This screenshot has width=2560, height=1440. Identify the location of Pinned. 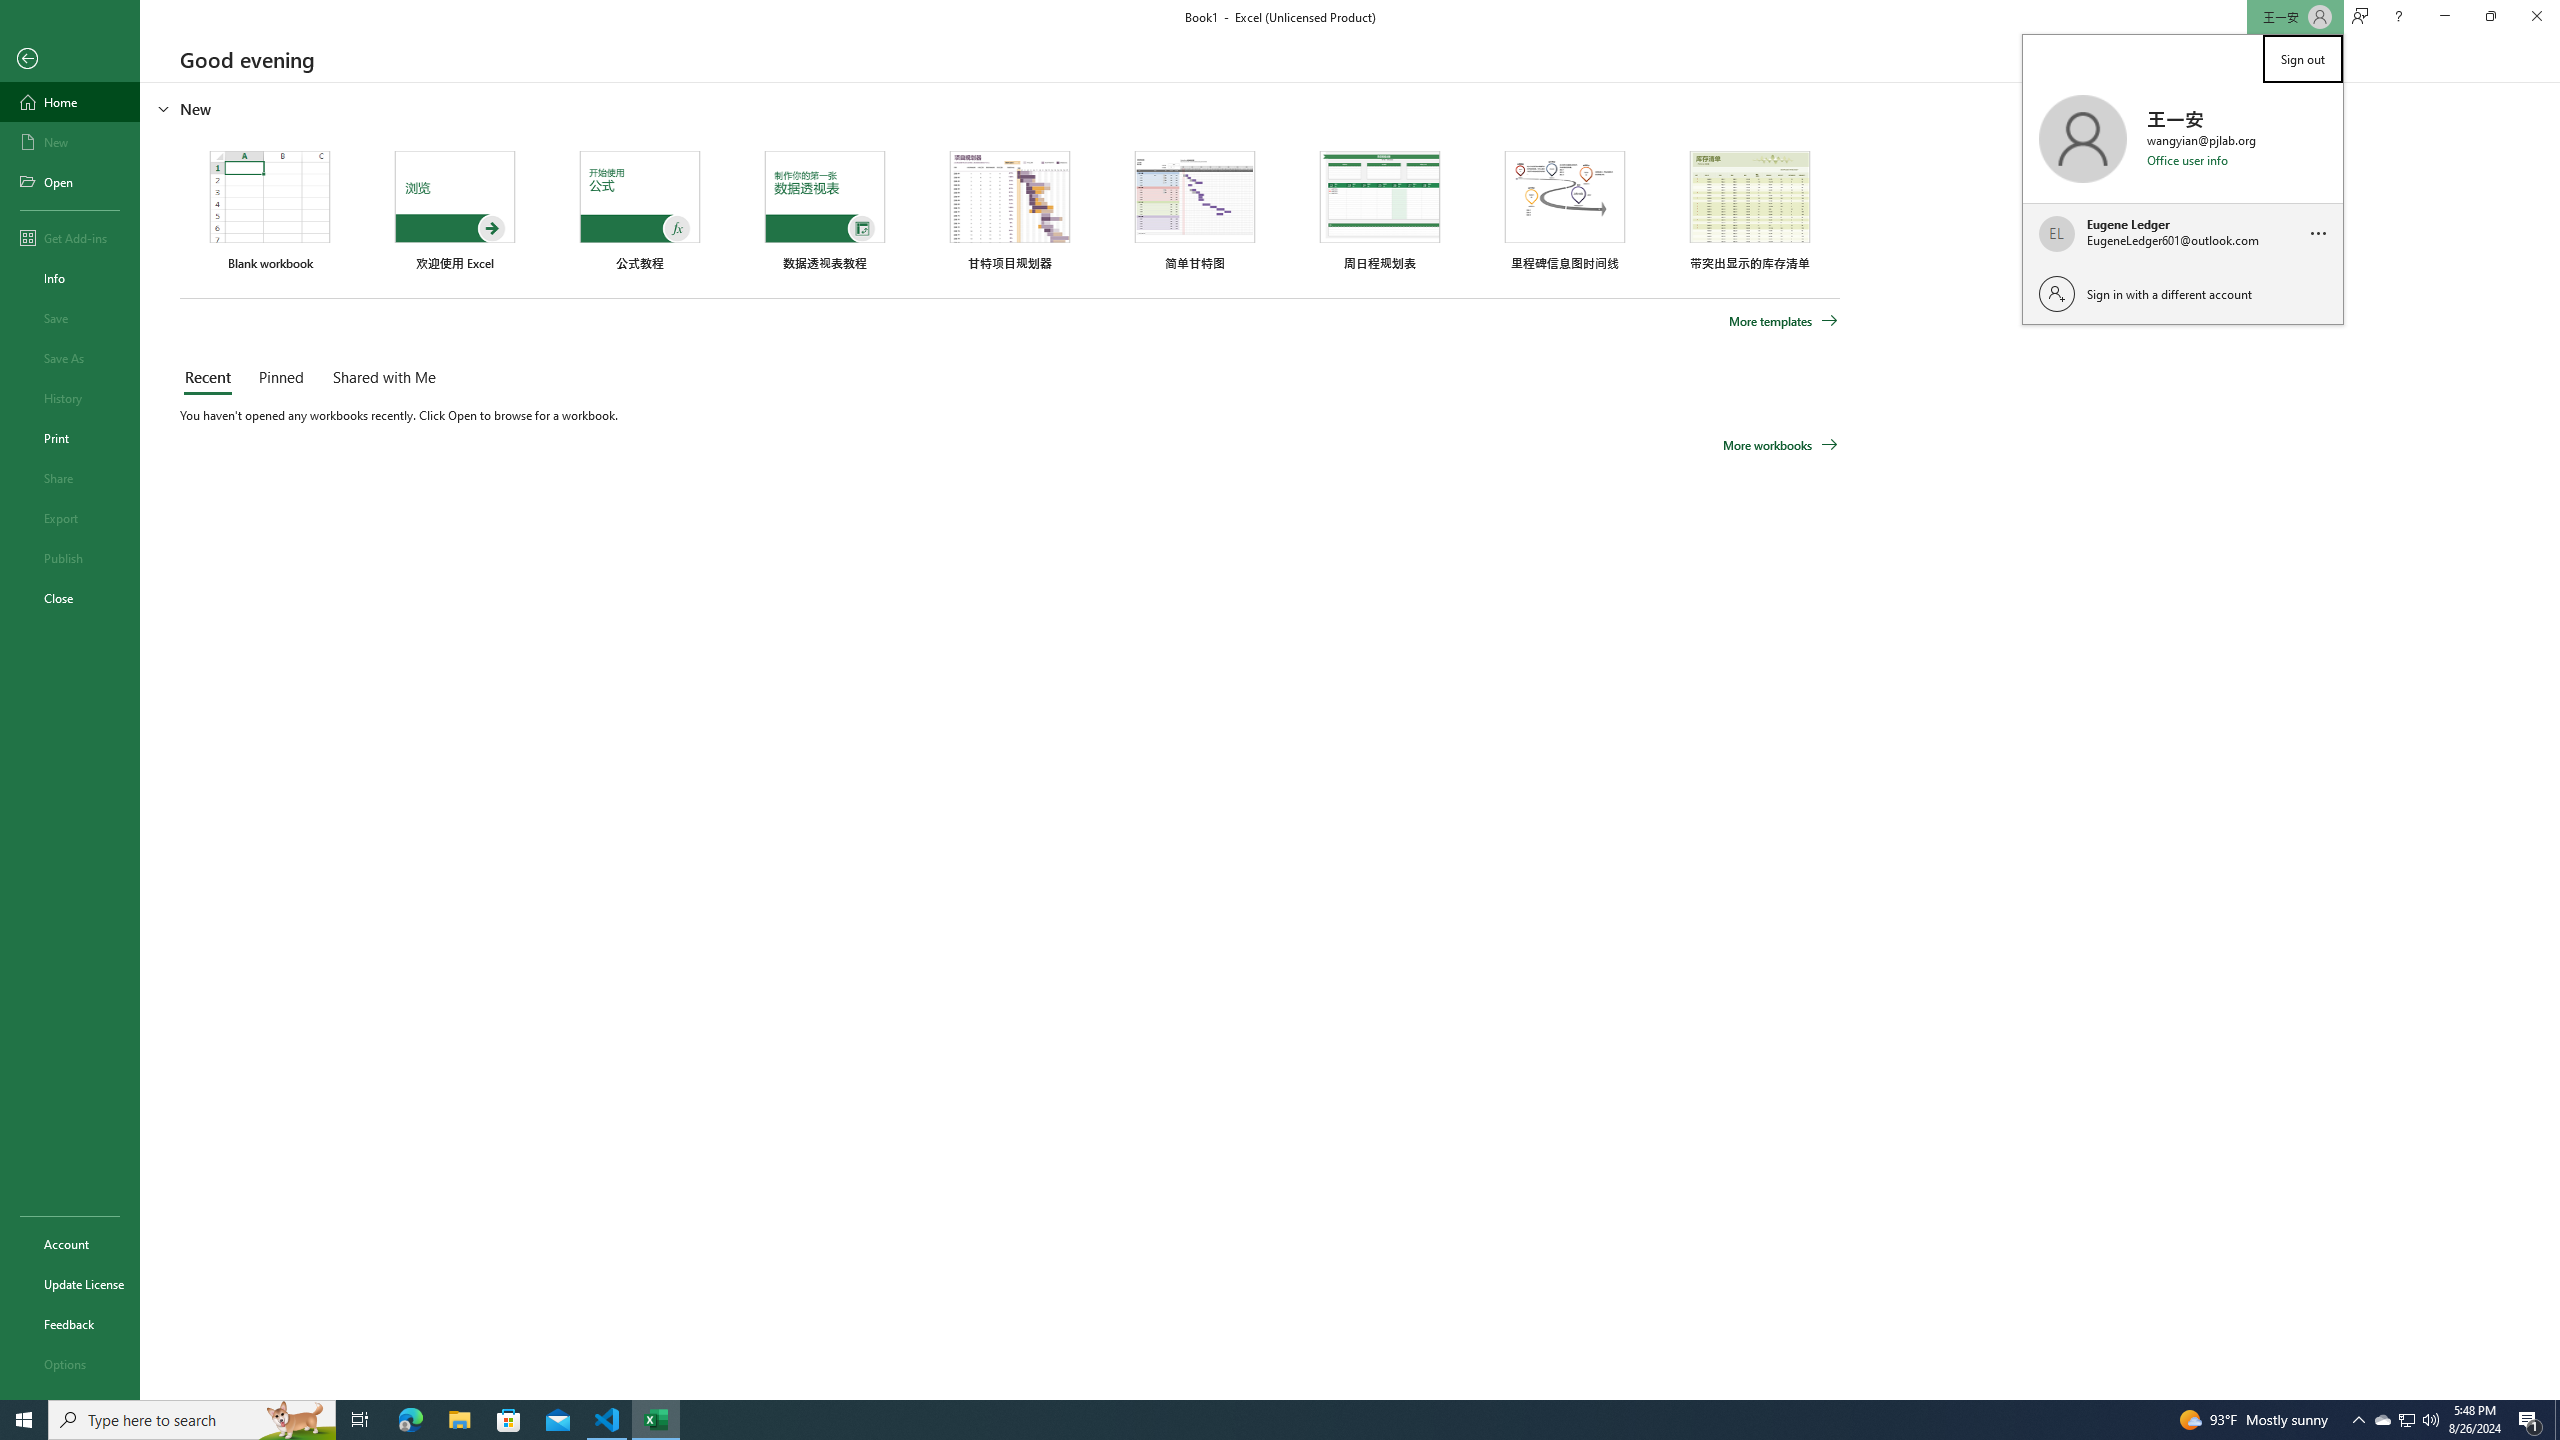
(280, 378).